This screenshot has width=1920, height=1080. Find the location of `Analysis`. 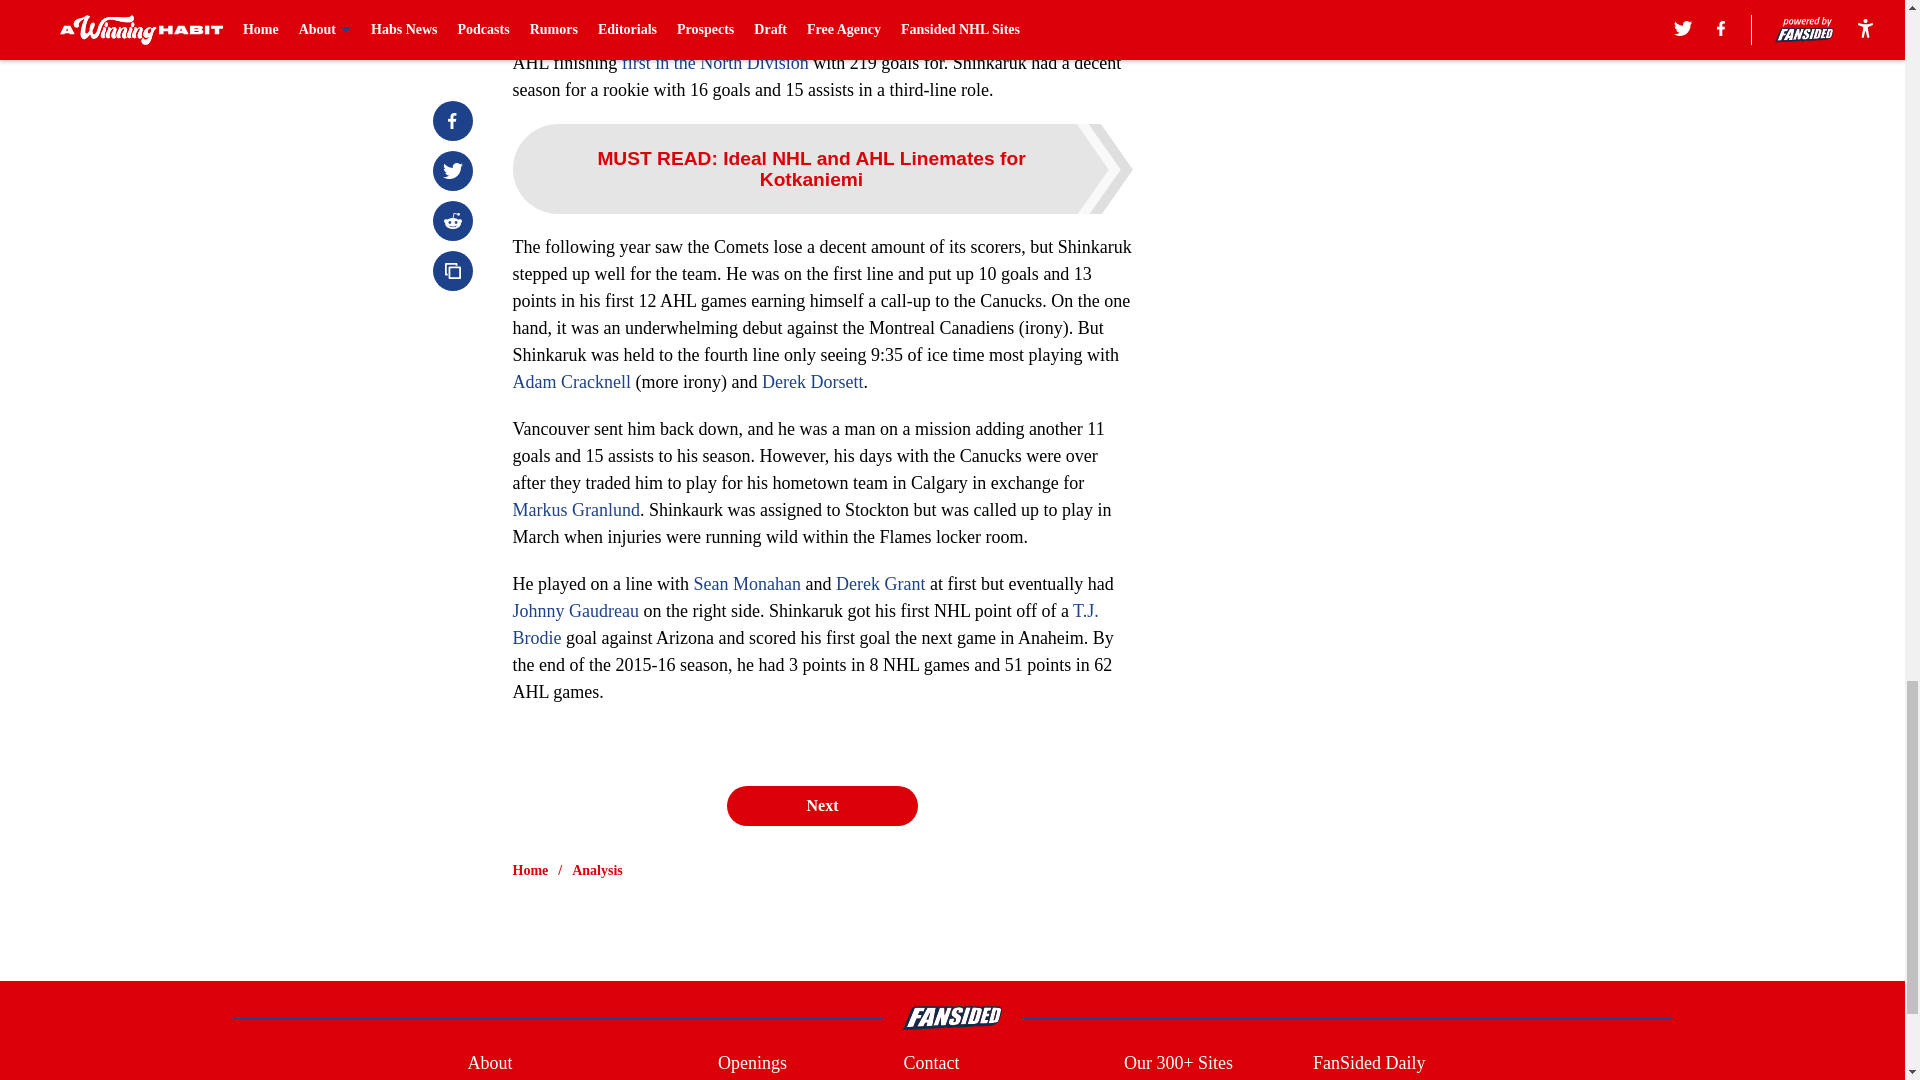

Analysis is located at coordinates (597, 870).